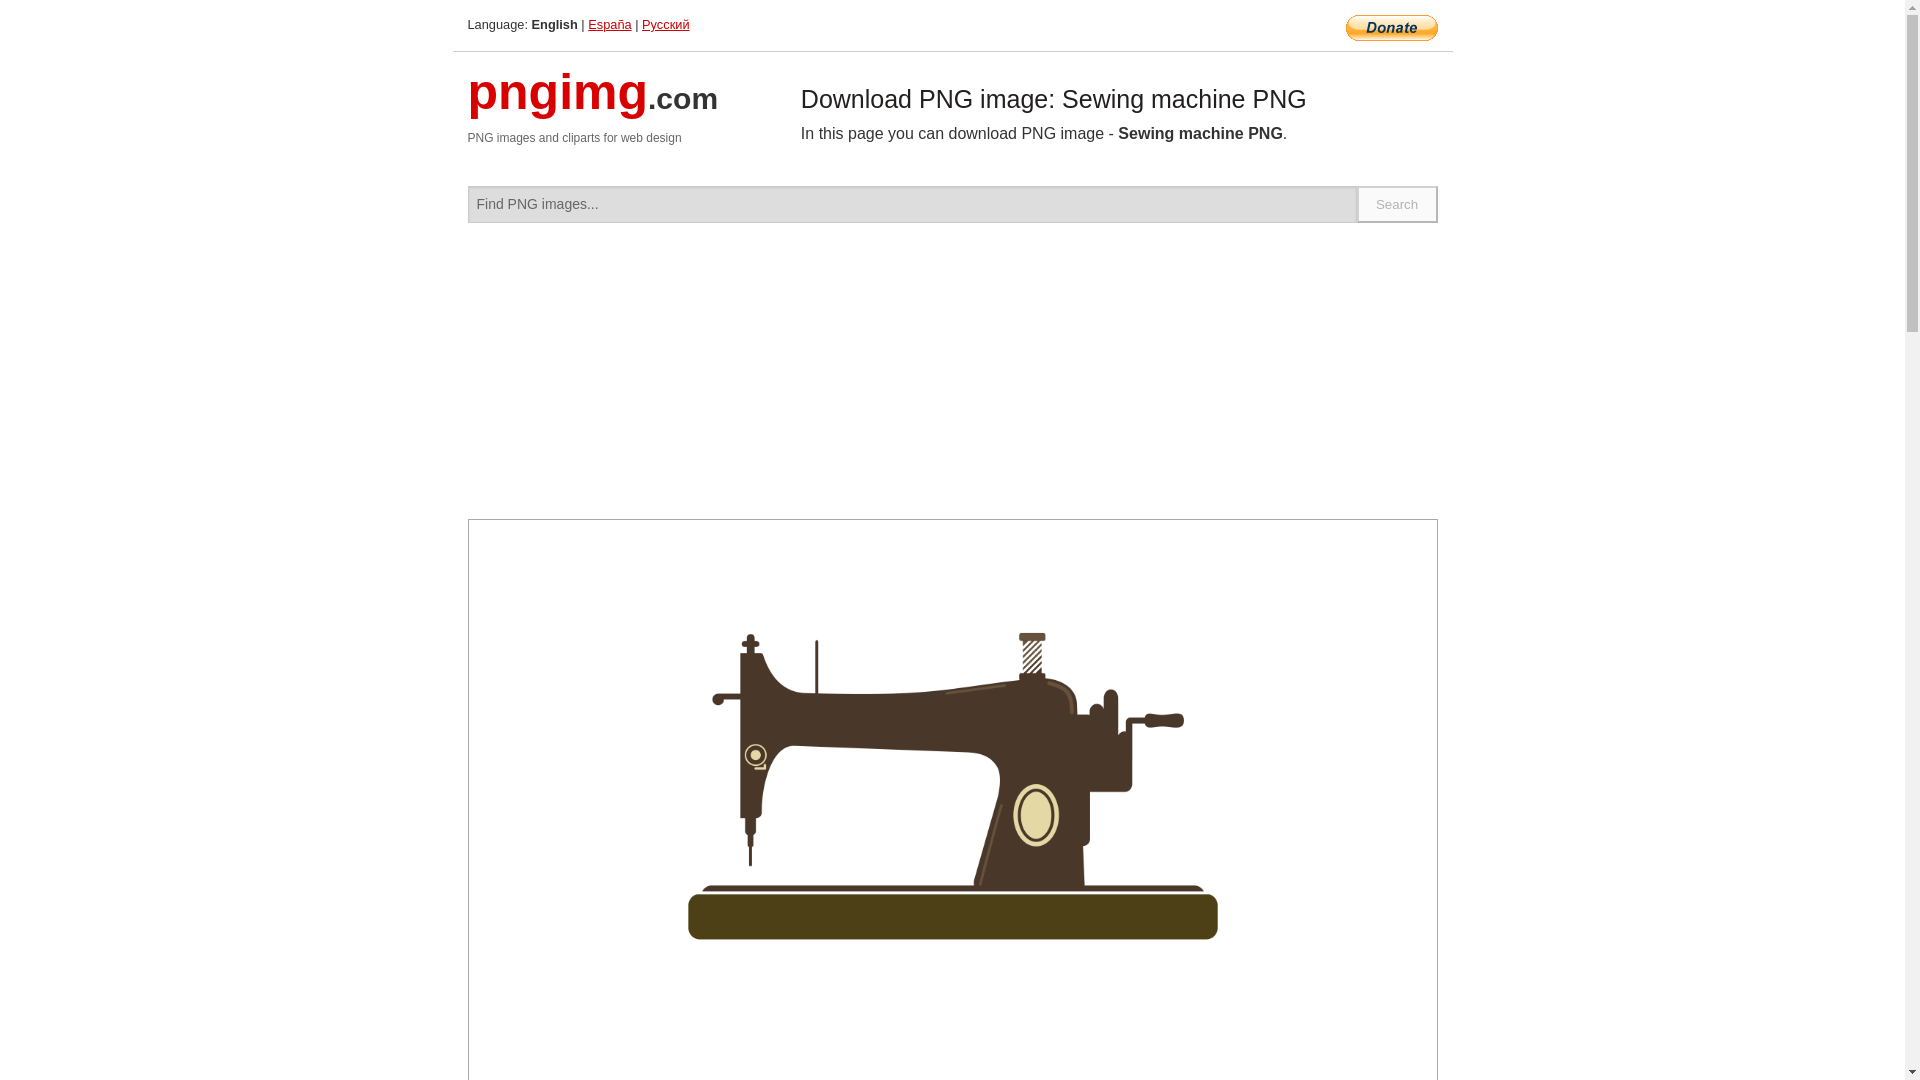 Image resolution: width=1920 pixels, height=1080 pixels. Describe the element at coordinates (593, 104) in the screenshot. I see `pngimg.com` at that location.